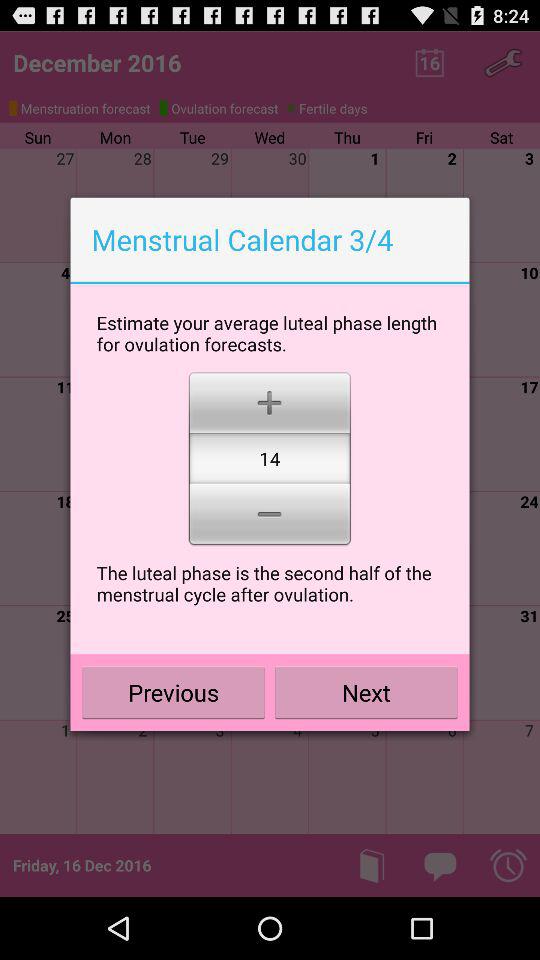 The image size is (540, 960). I want to click on flip to the next icon, so click(366, 692).